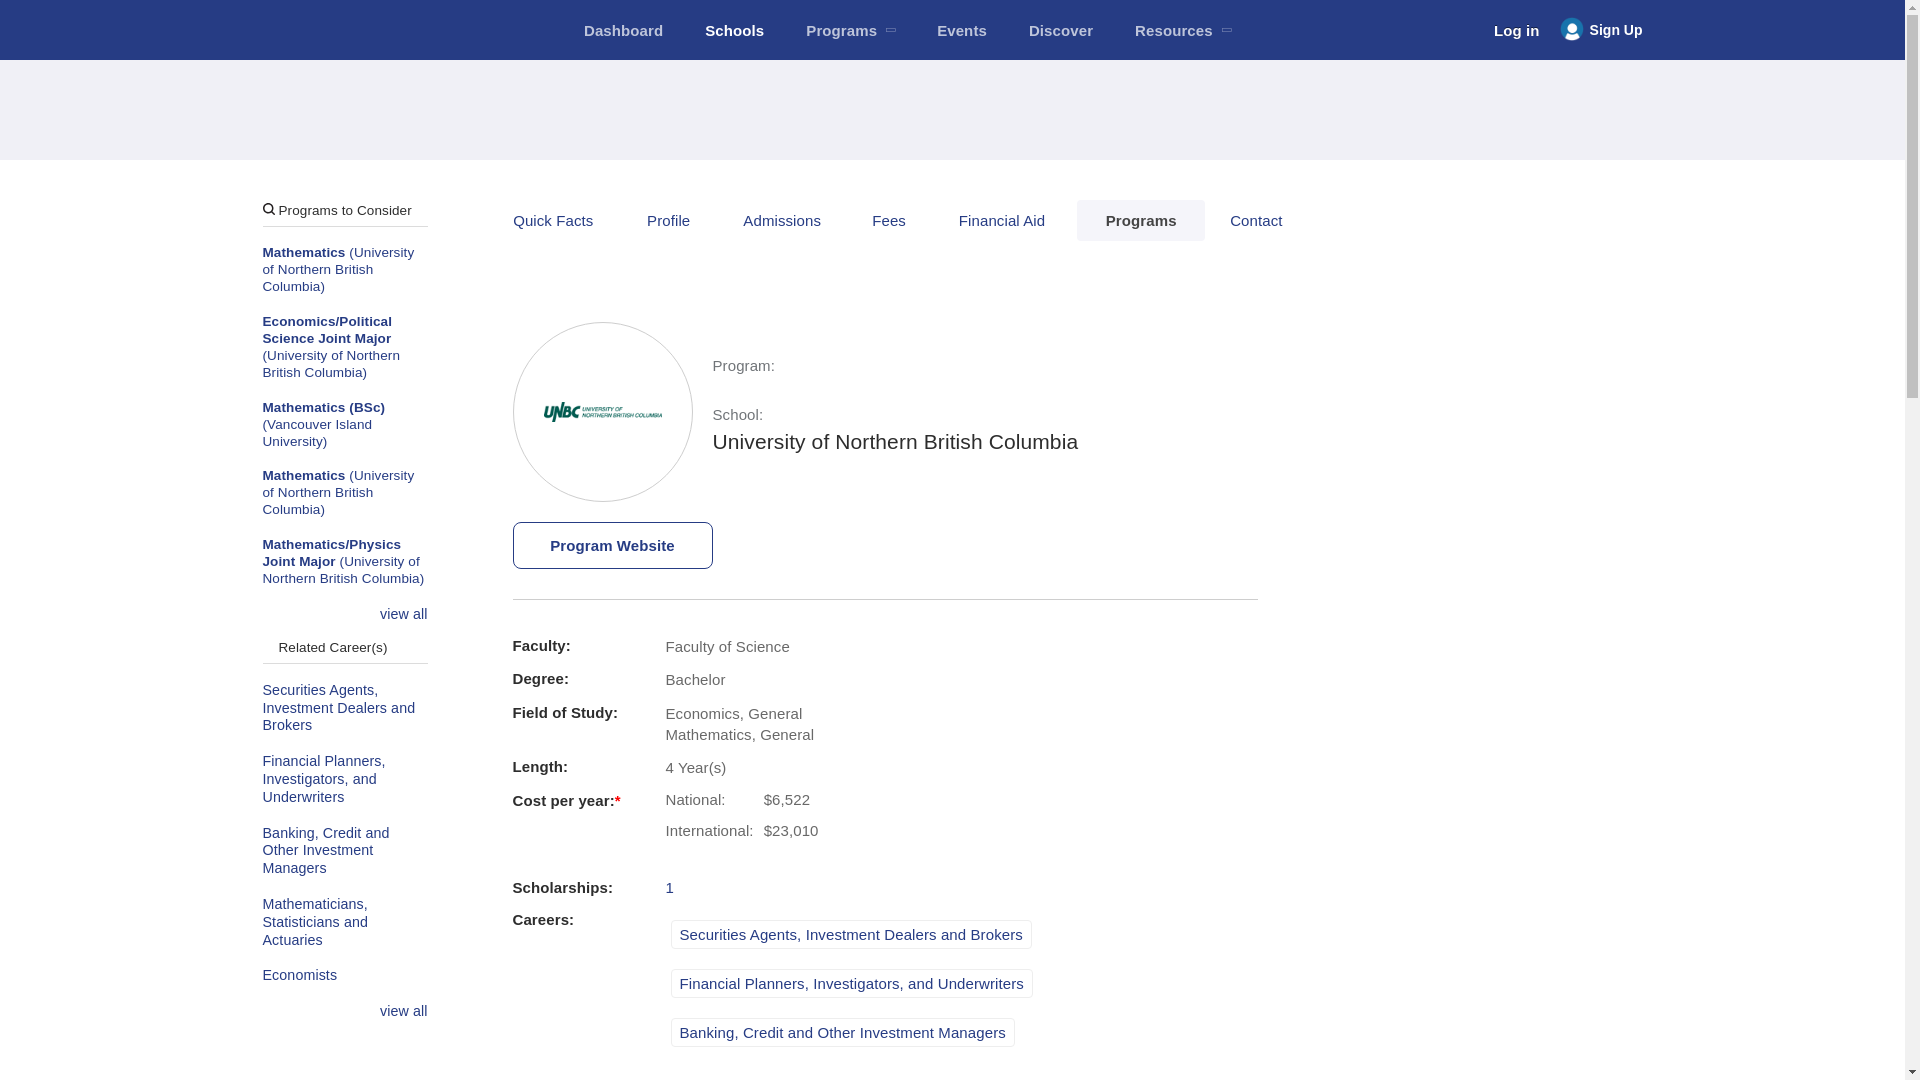 The height and width of the screenshot is (1080, 1920). I want to click on view all, so click(404, 1012).